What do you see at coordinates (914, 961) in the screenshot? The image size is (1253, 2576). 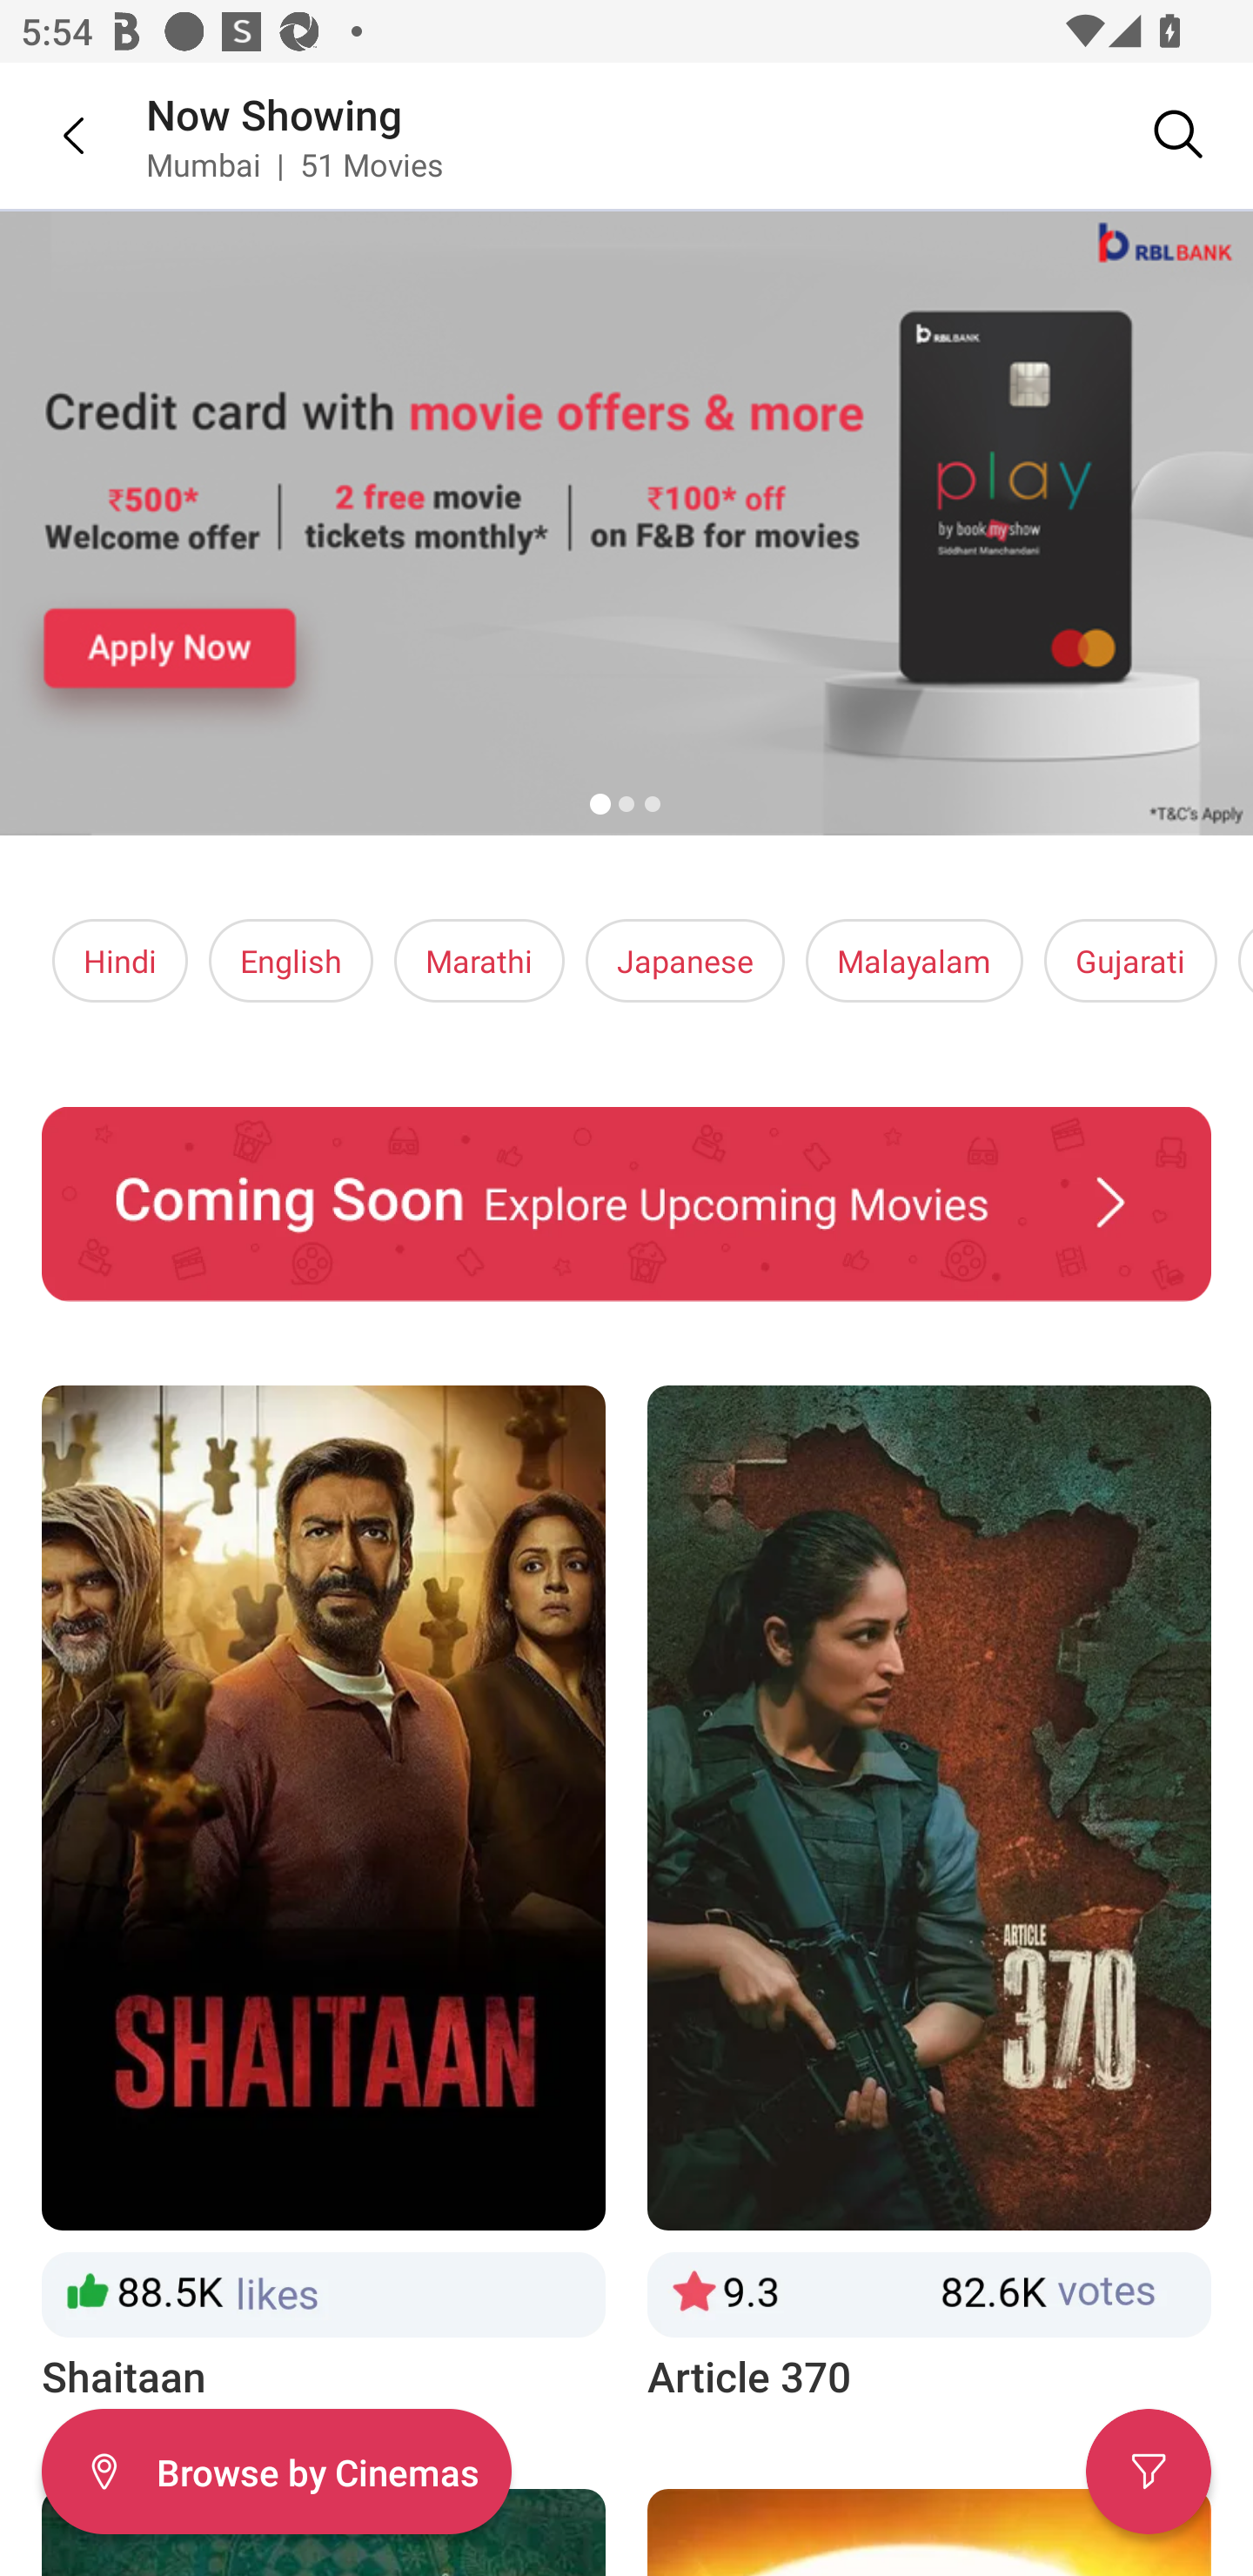 I see `Malayalam` at bounding box center [914, 961].